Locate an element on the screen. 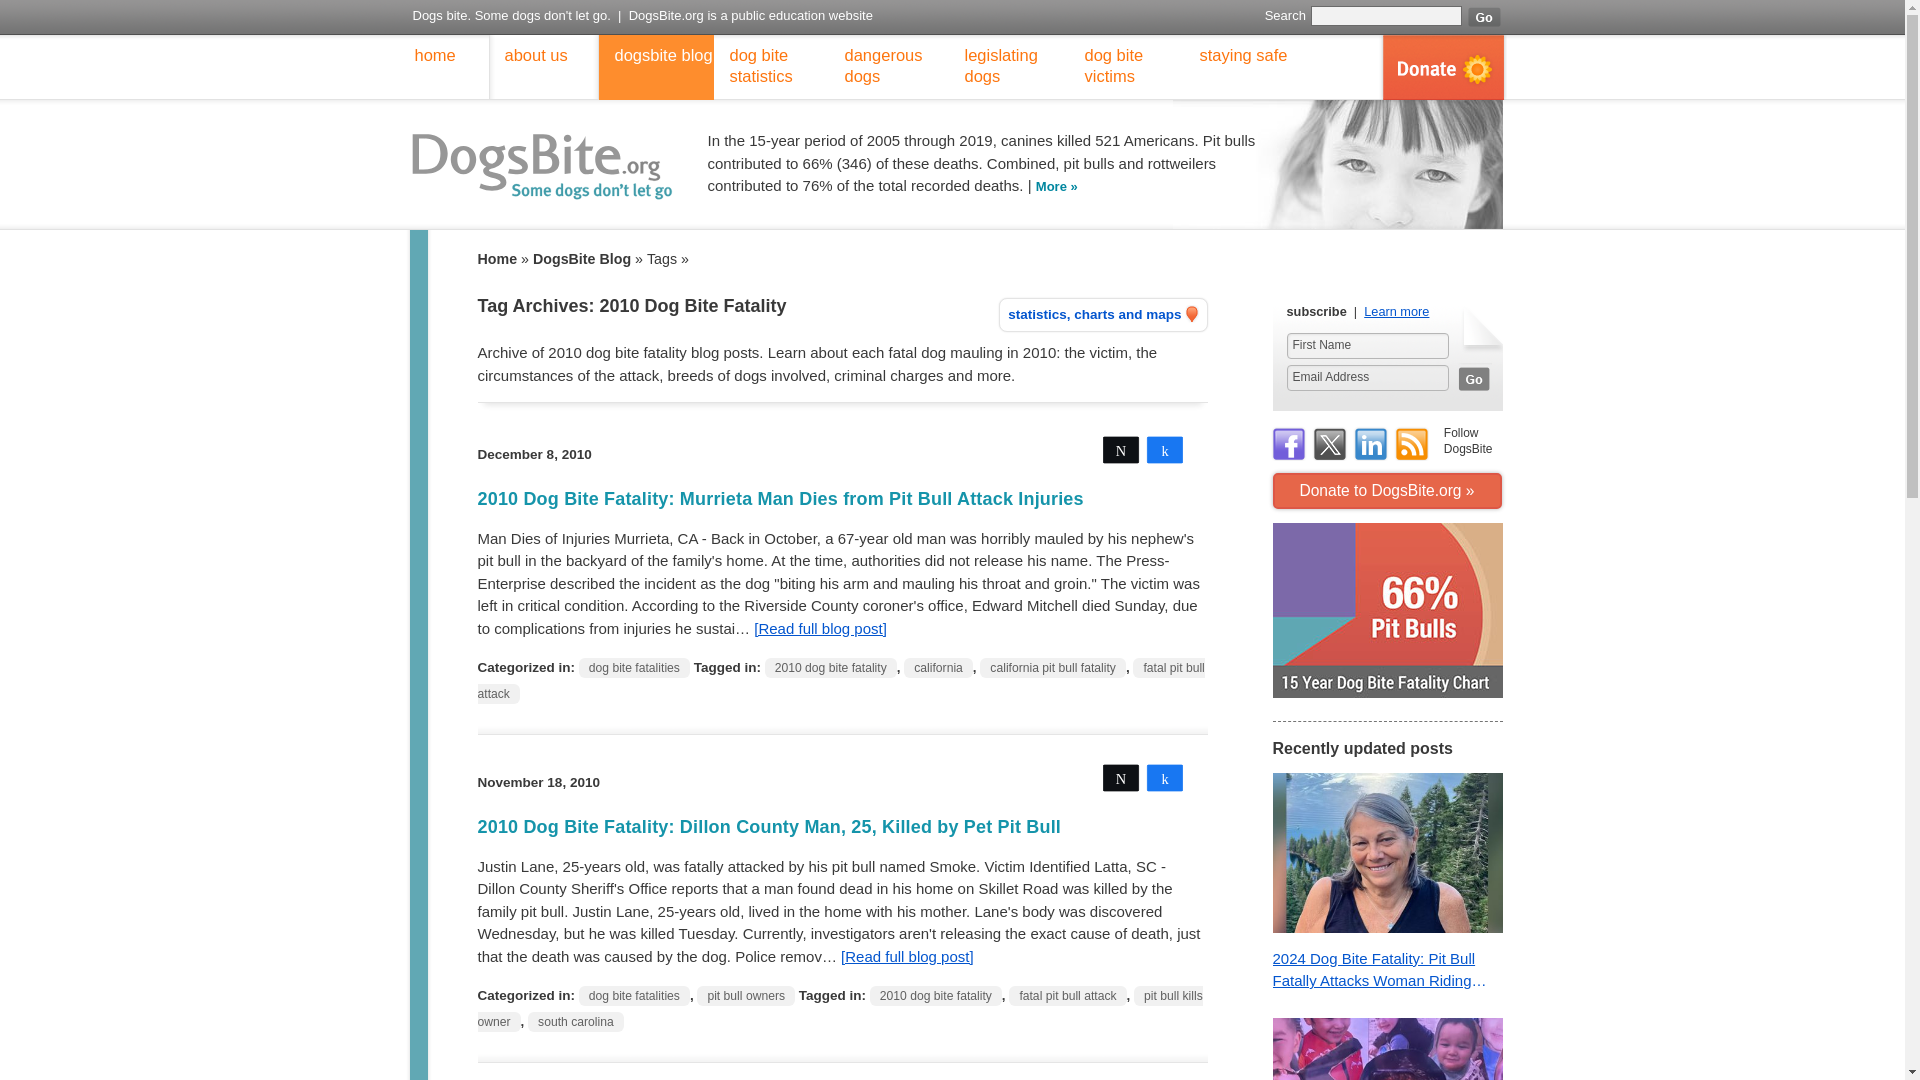 This screenshot has width=1920, height=1080. dangerous dogs is located at coordinates (888, 67).